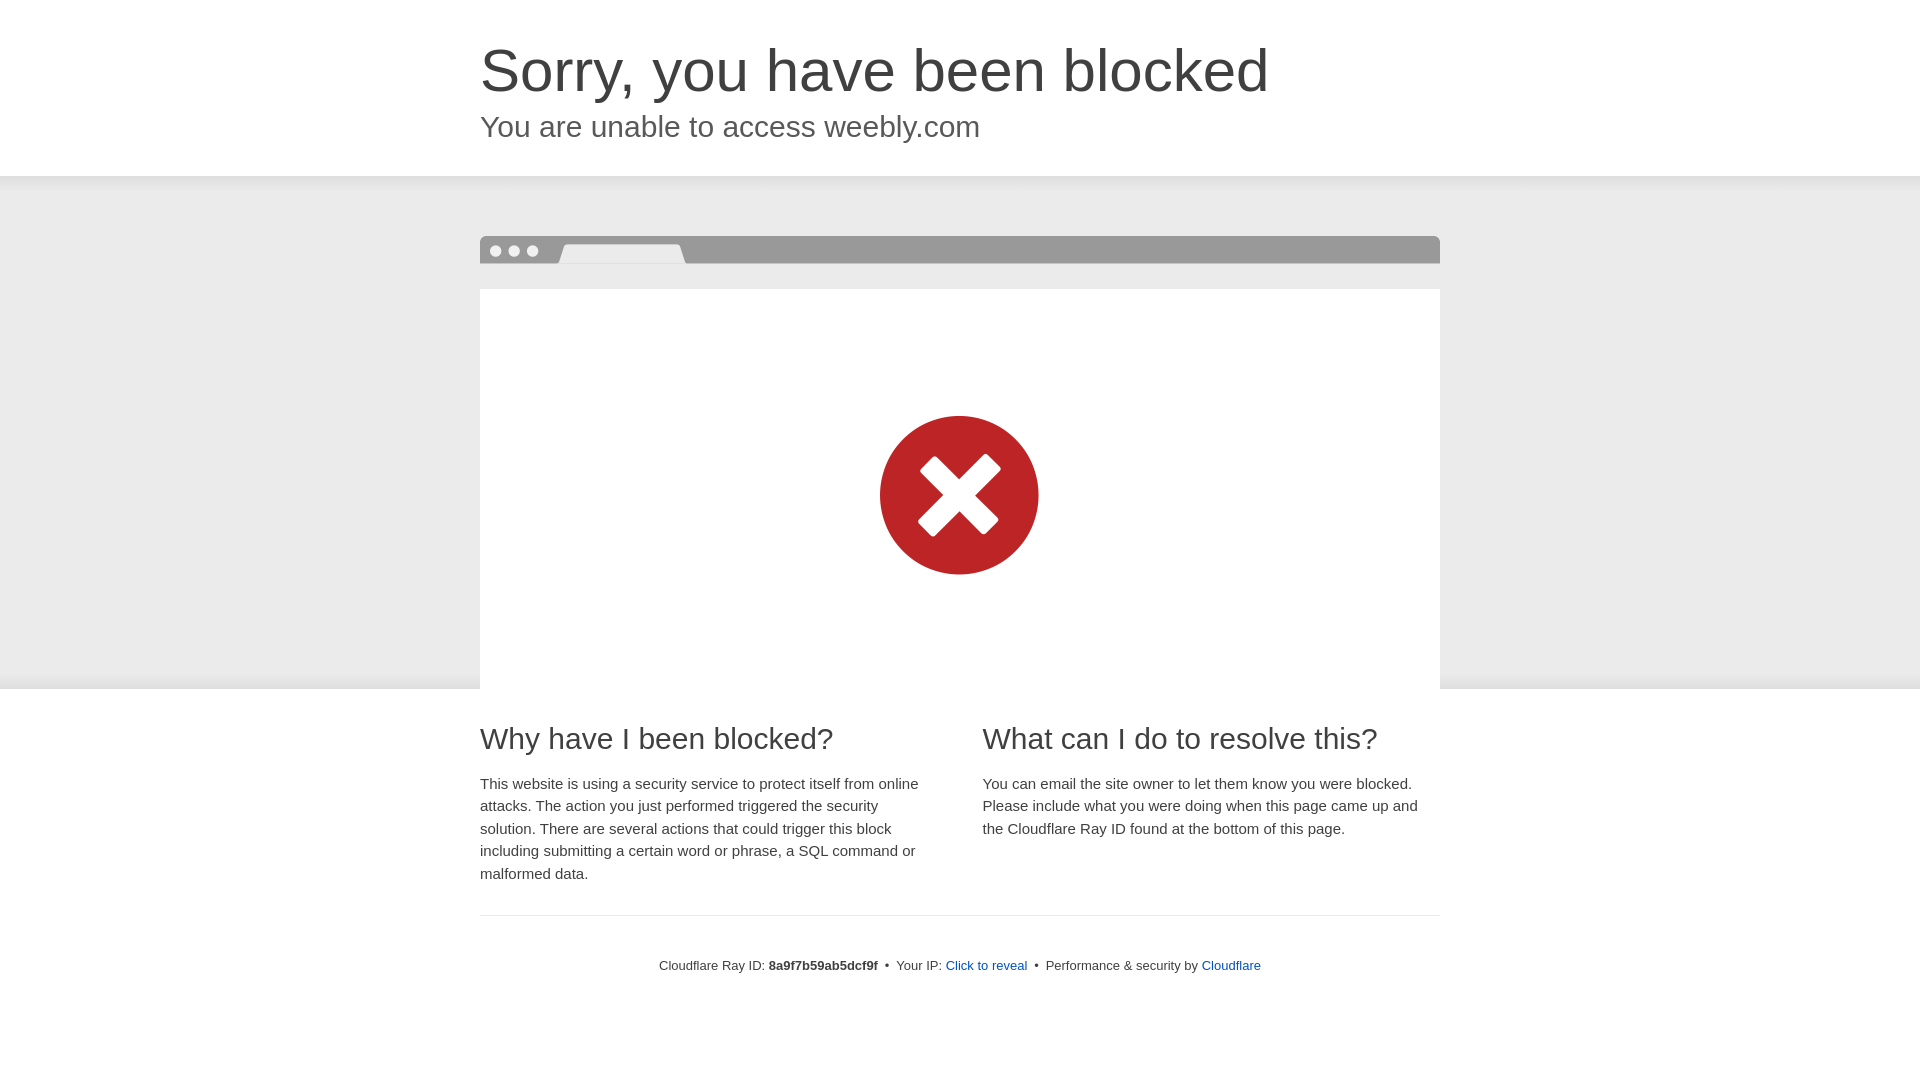  I want to click on Cloudflare, so click(1231, 965).